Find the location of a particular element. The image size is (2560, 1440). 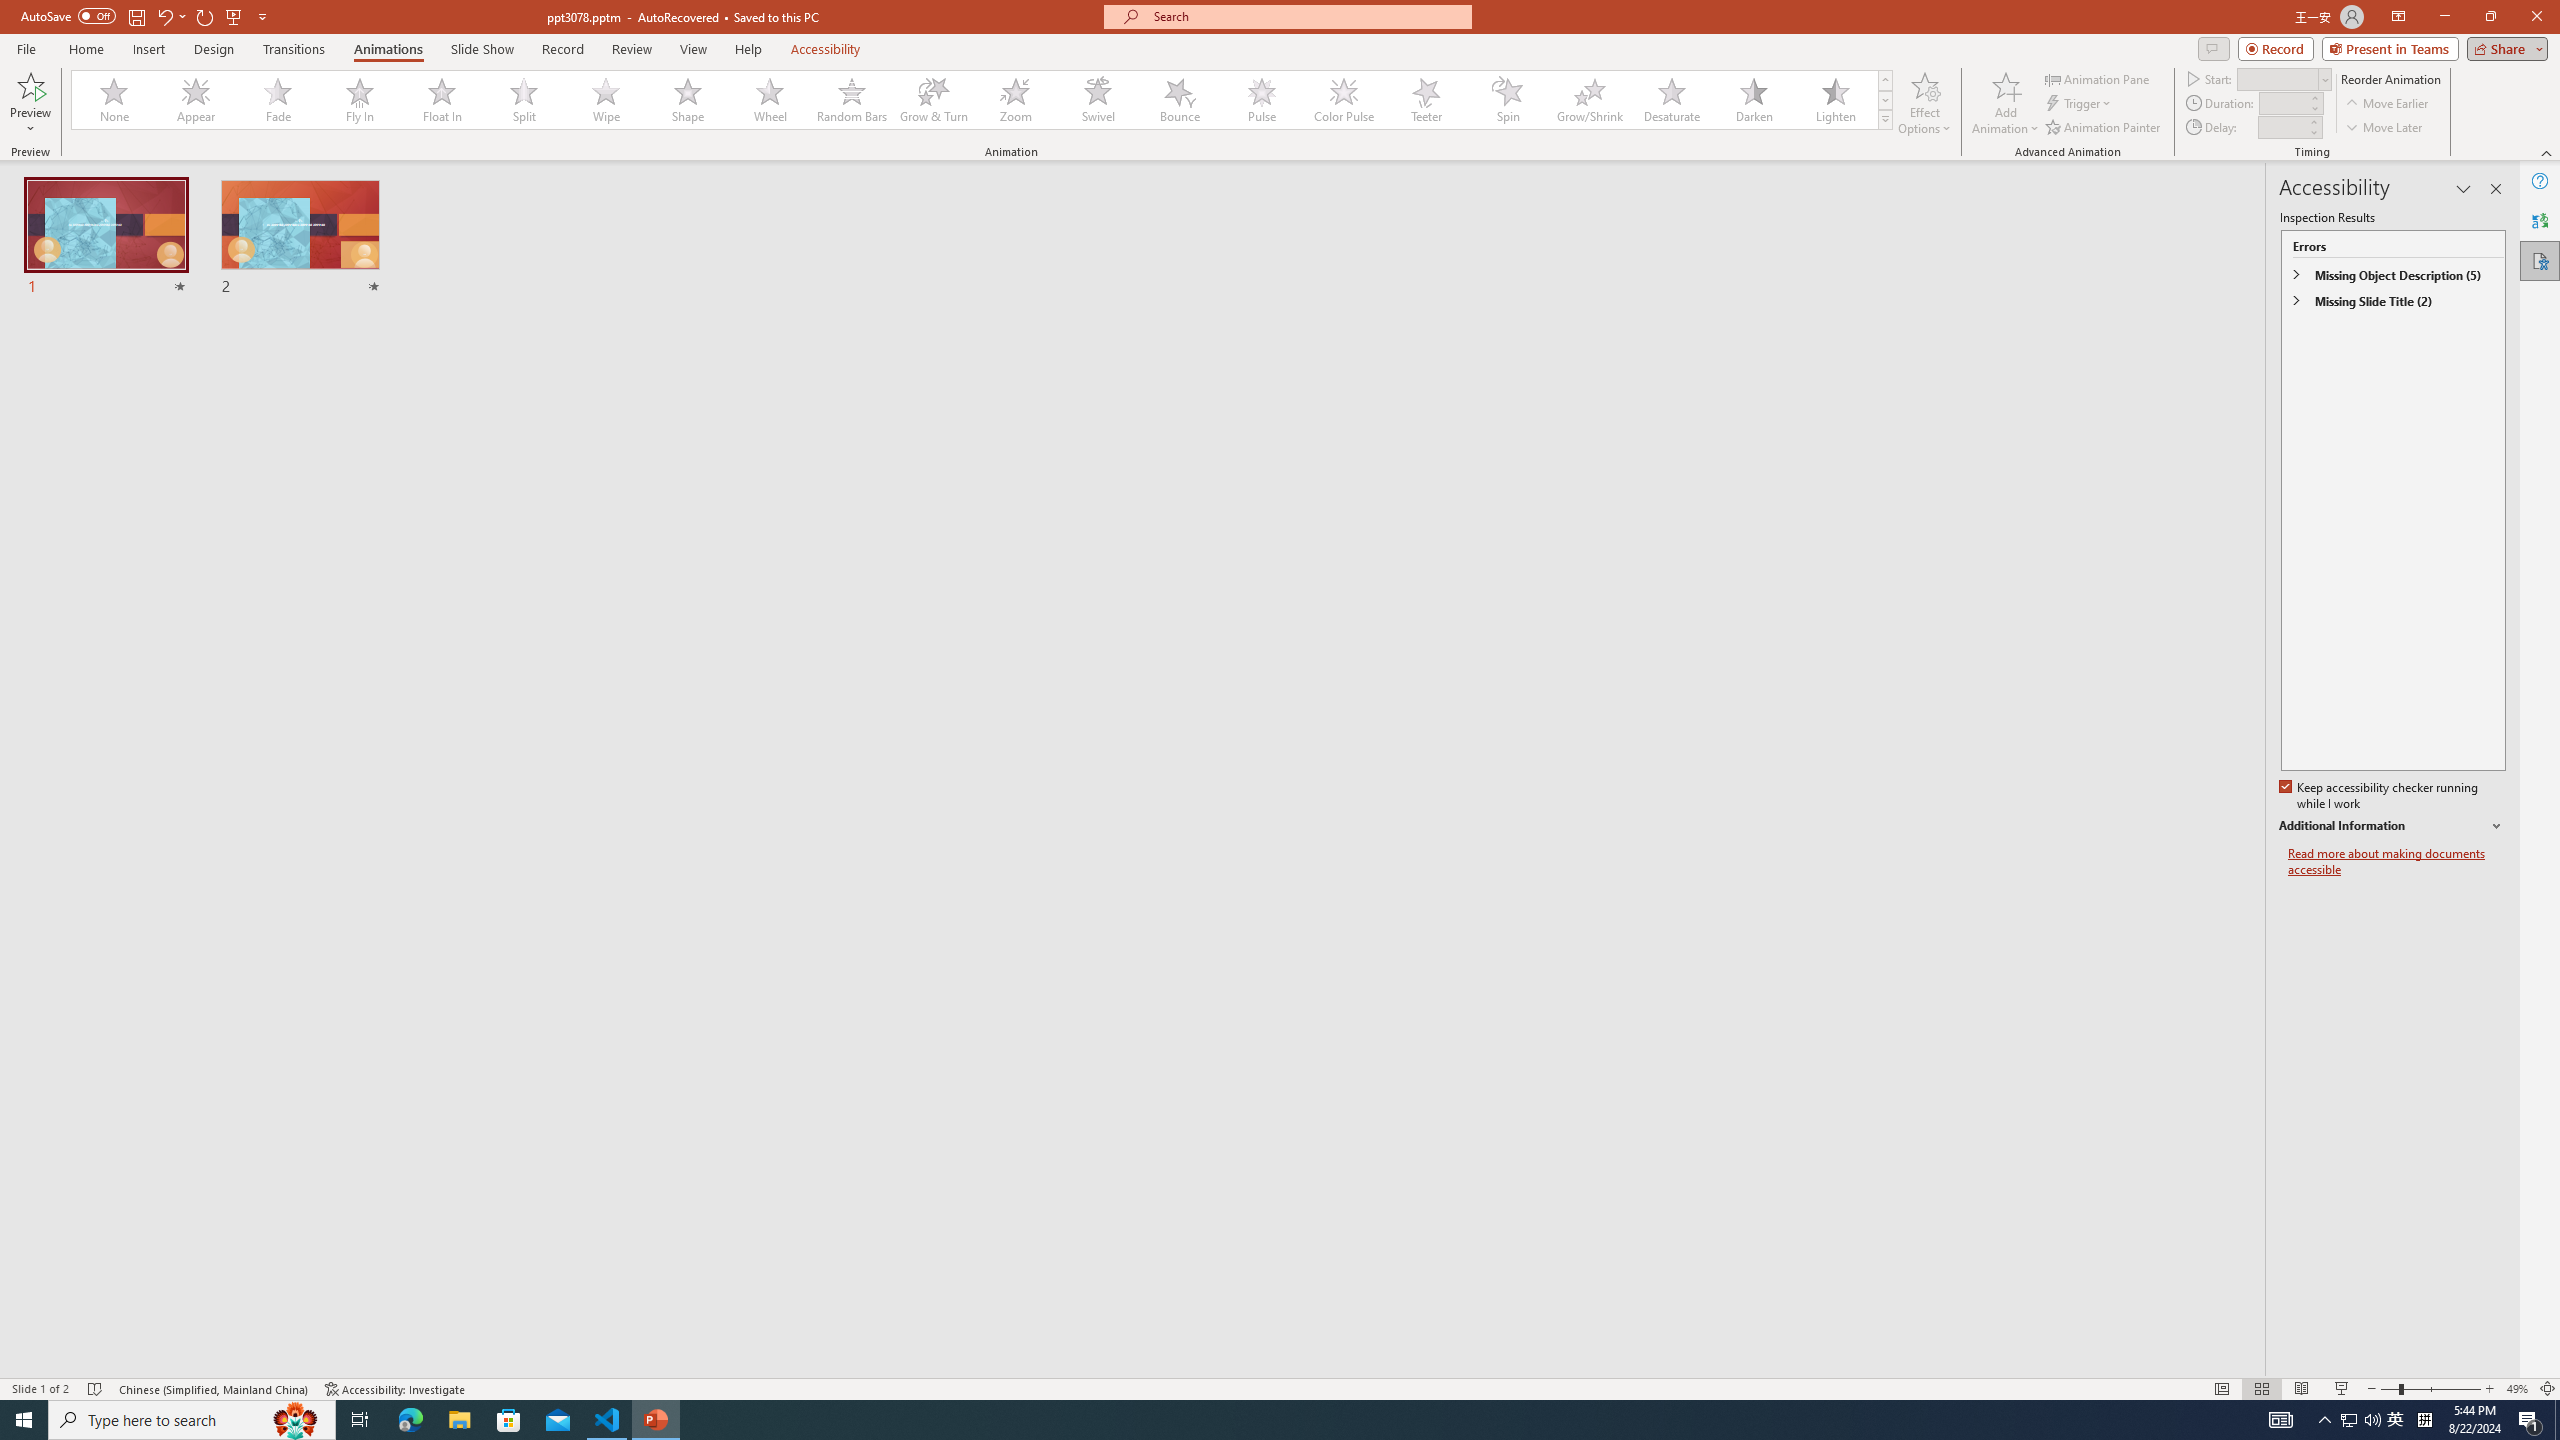

Keep accessibility checker running while I work is located at coordinates (2380, 796).